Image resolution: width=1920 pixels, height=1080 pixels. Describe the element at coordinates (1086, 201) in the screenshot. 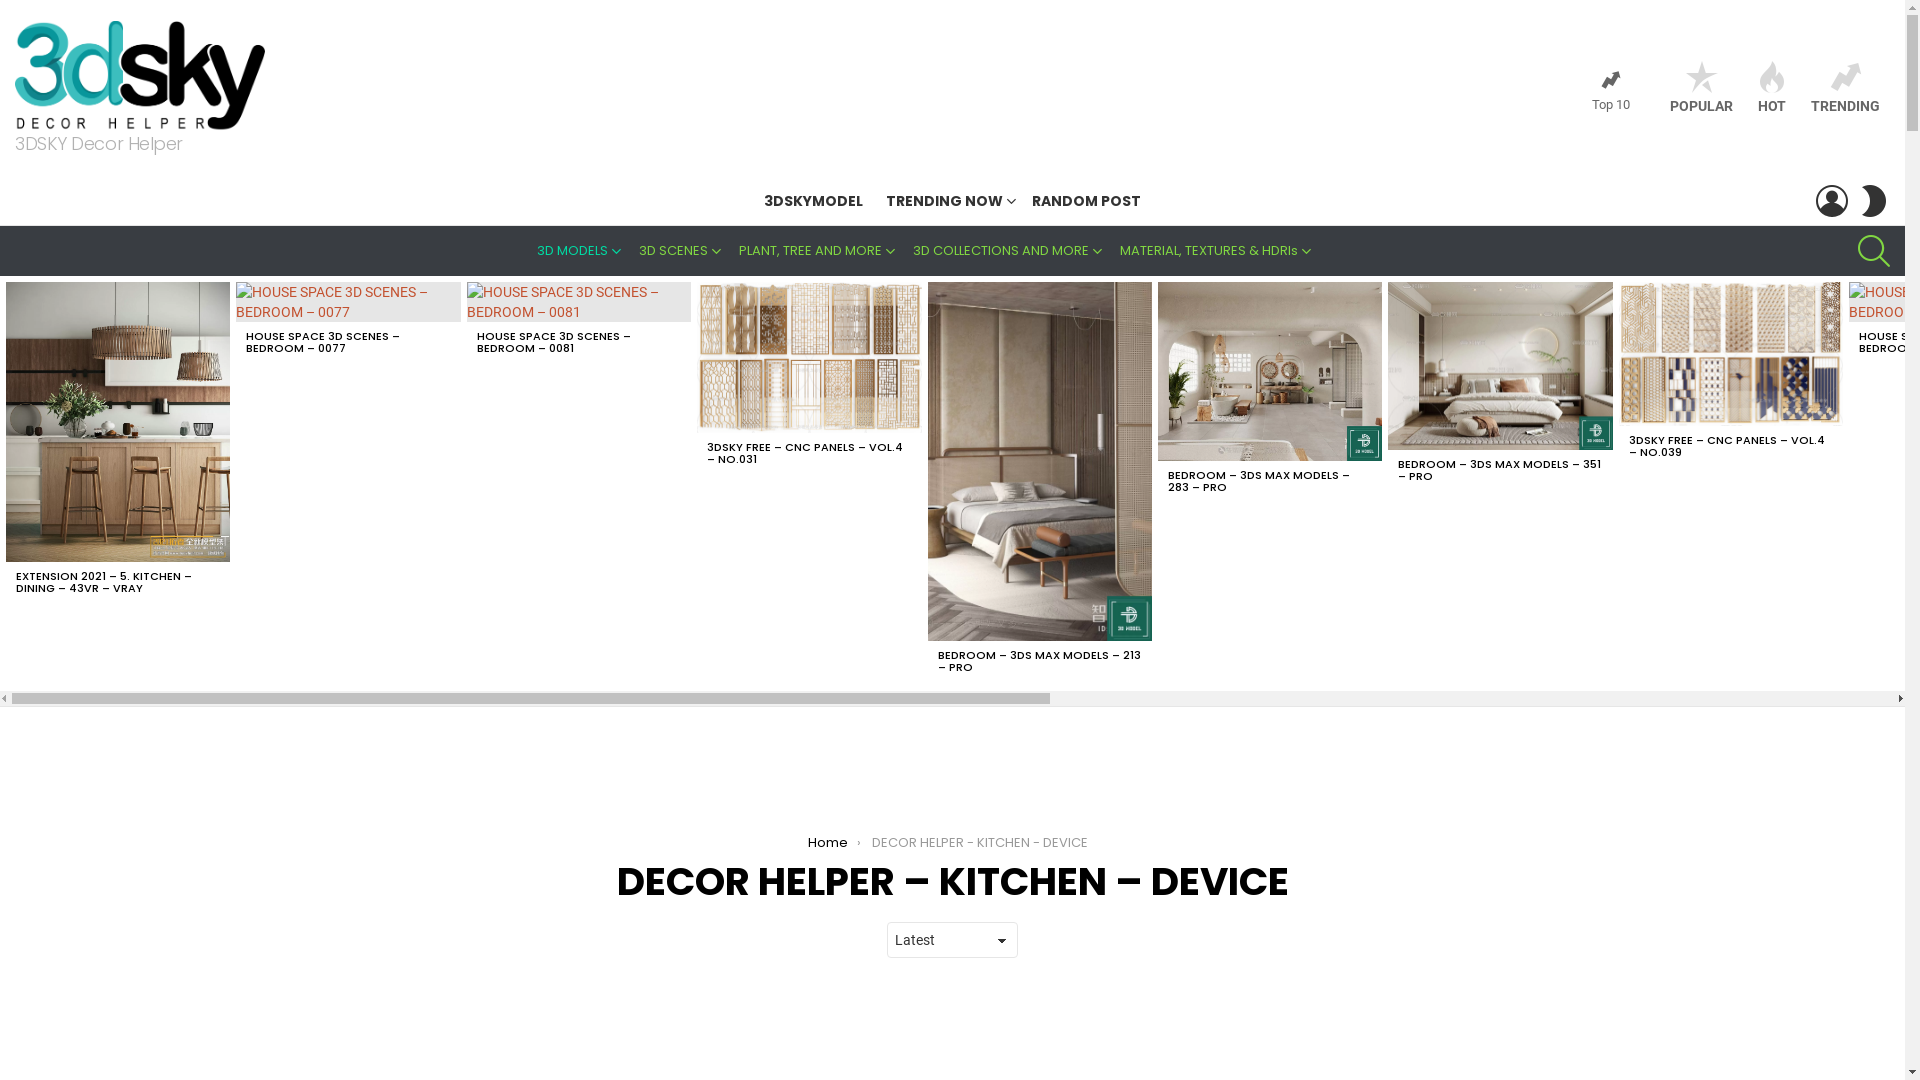

I see `RANDOM POST` at that location.